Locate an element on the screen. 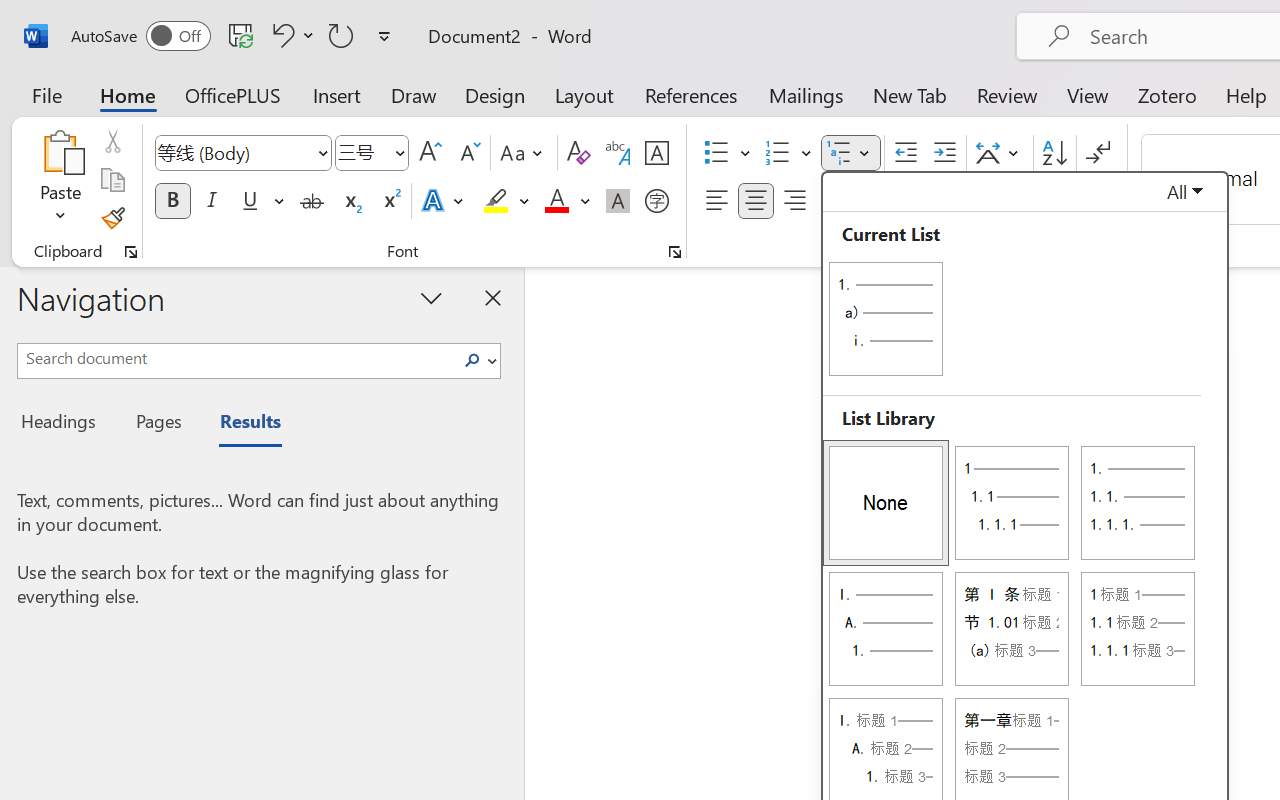 The width and height of the screenshot is (1280, 800). Class: NetUIImage is located at coordinates (472, 360).